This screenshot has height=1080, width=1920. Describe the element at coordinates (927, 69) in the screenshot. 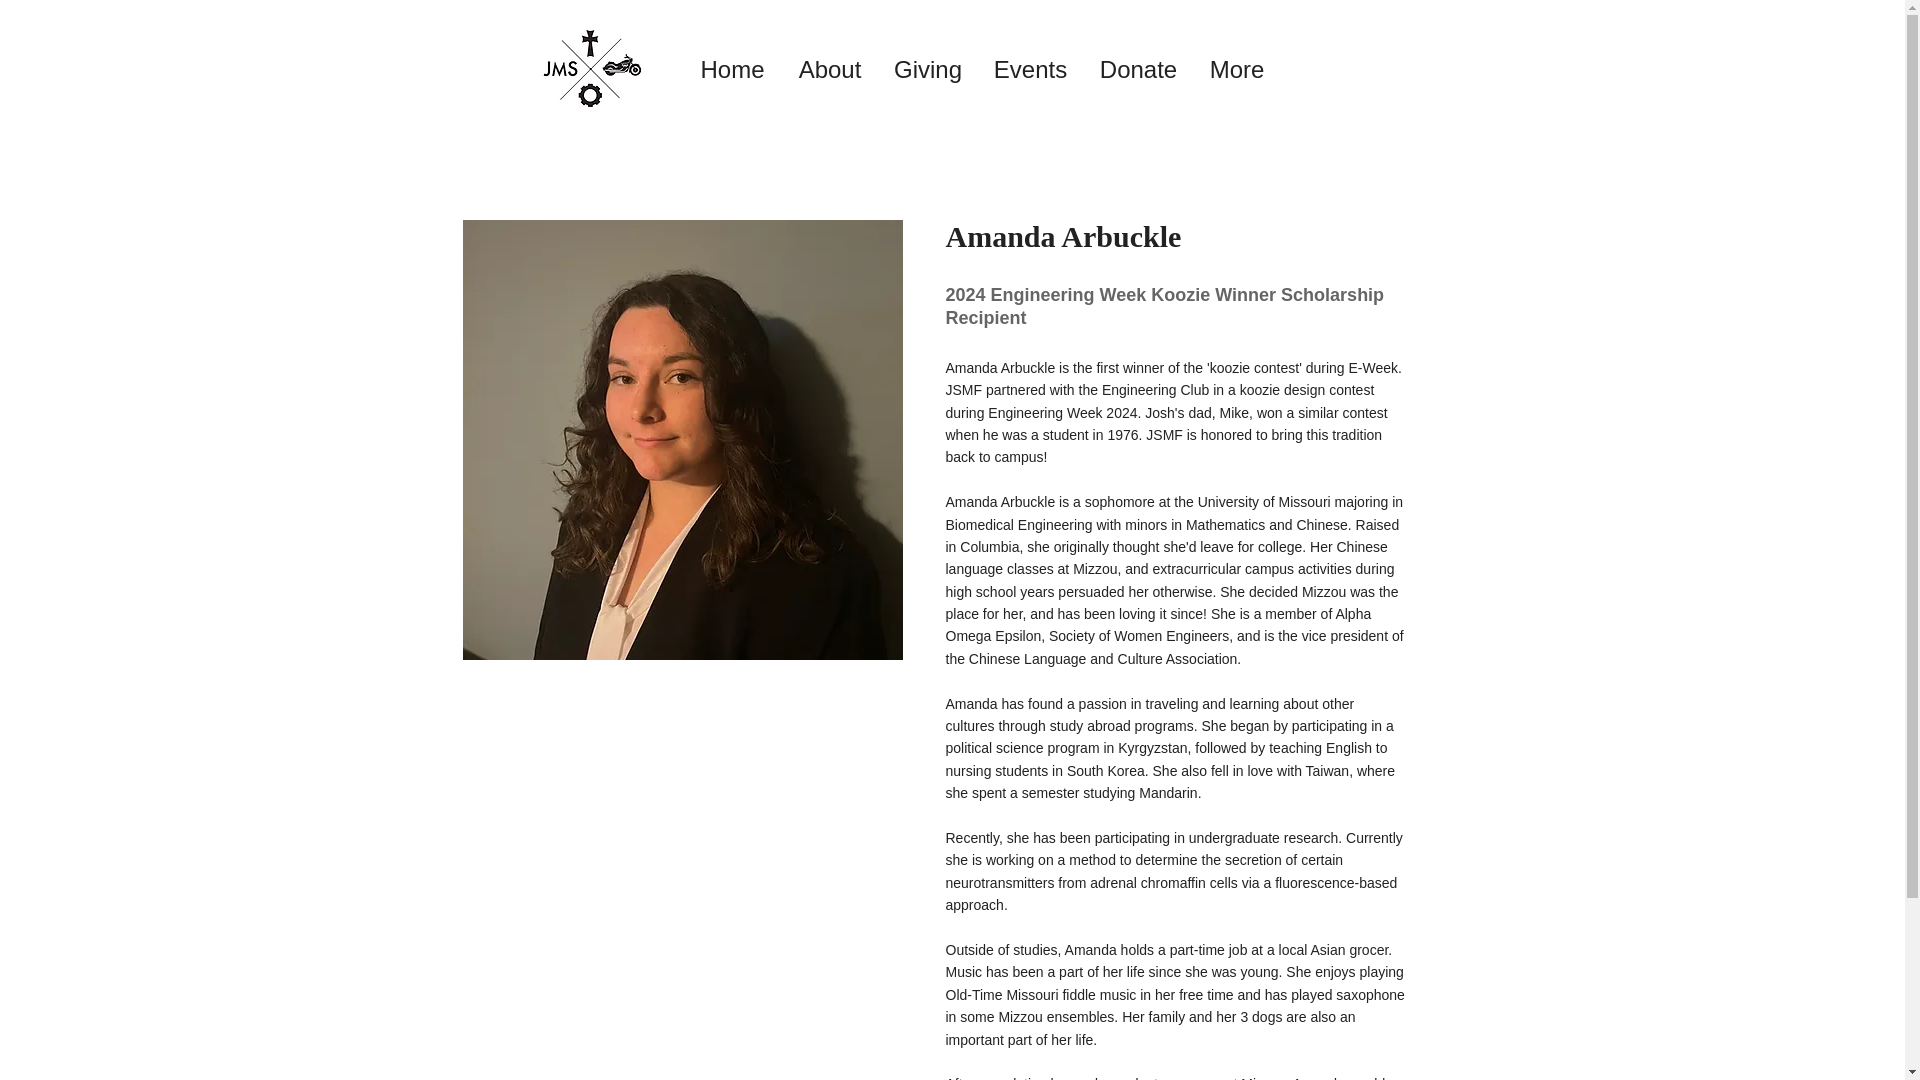

I see `Giving` at that location.